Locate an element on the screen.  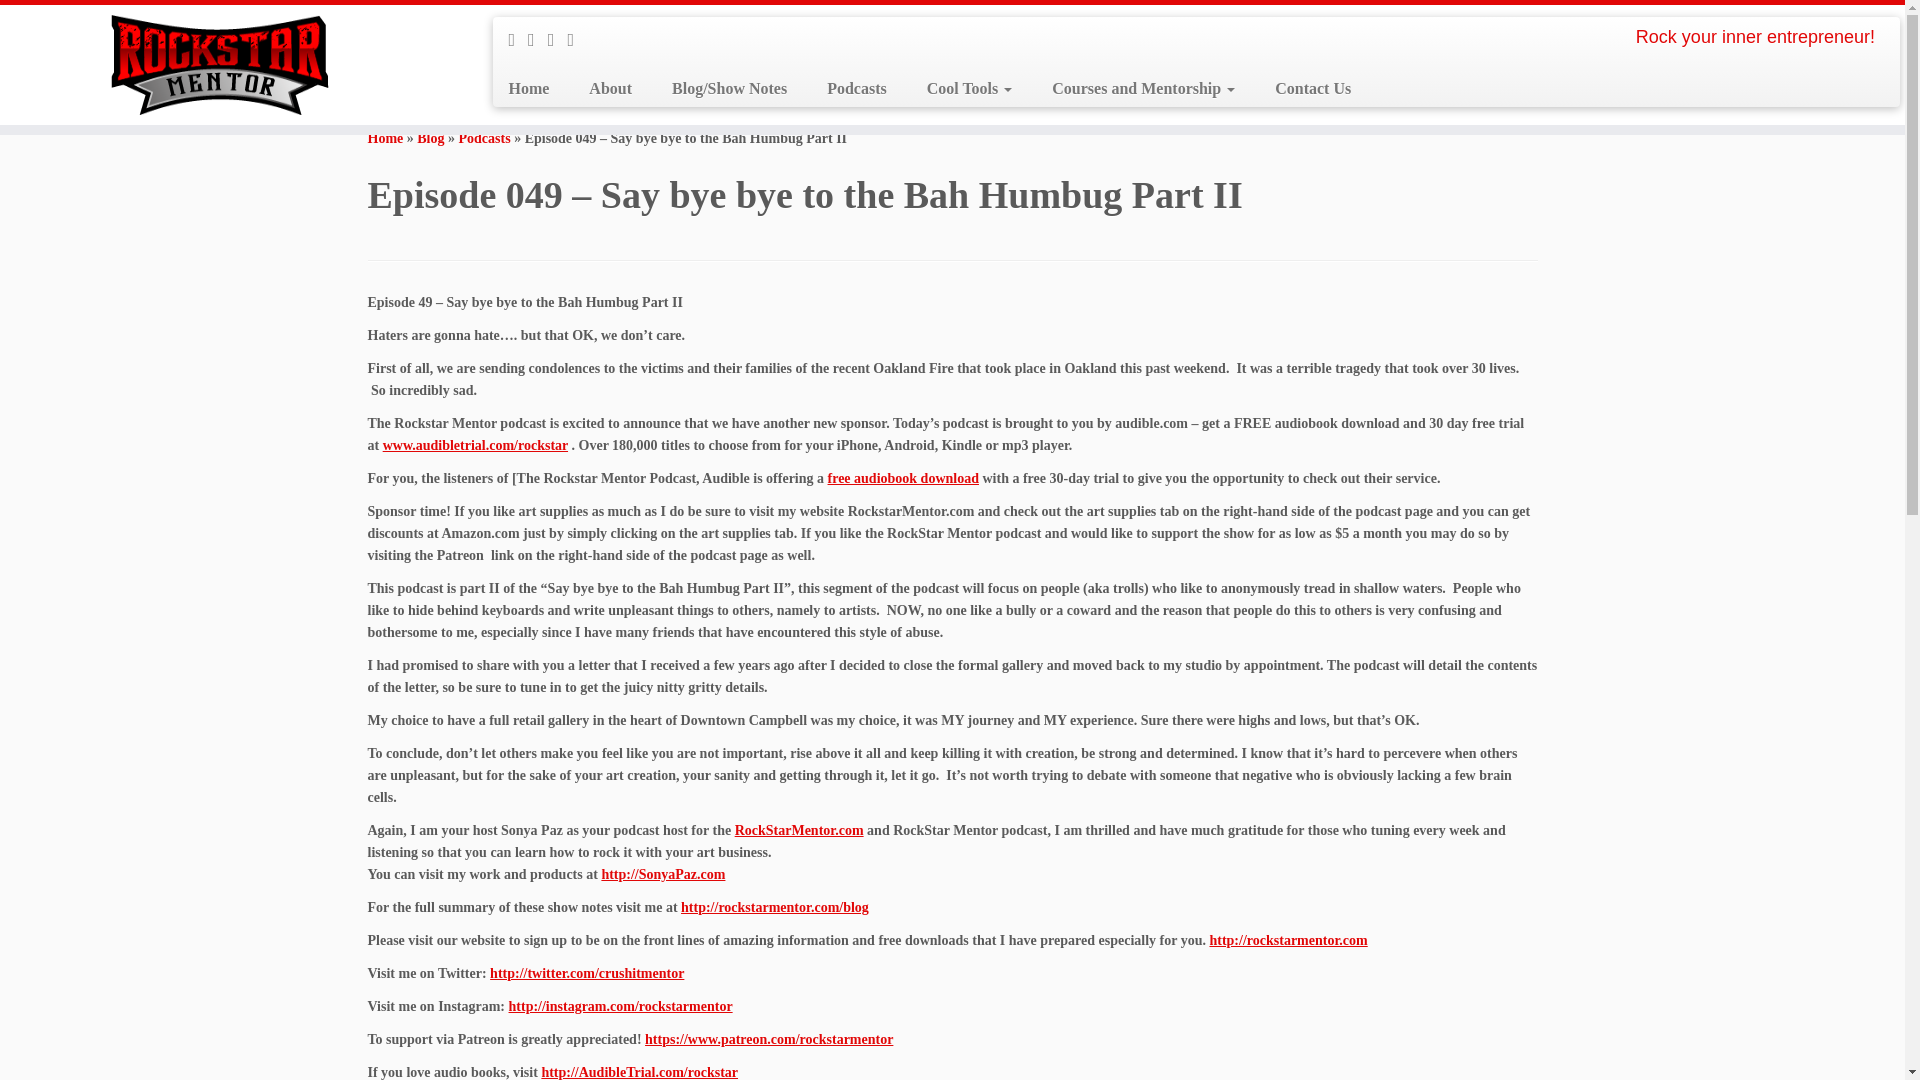
Blog is located at coordinates (430, 138).